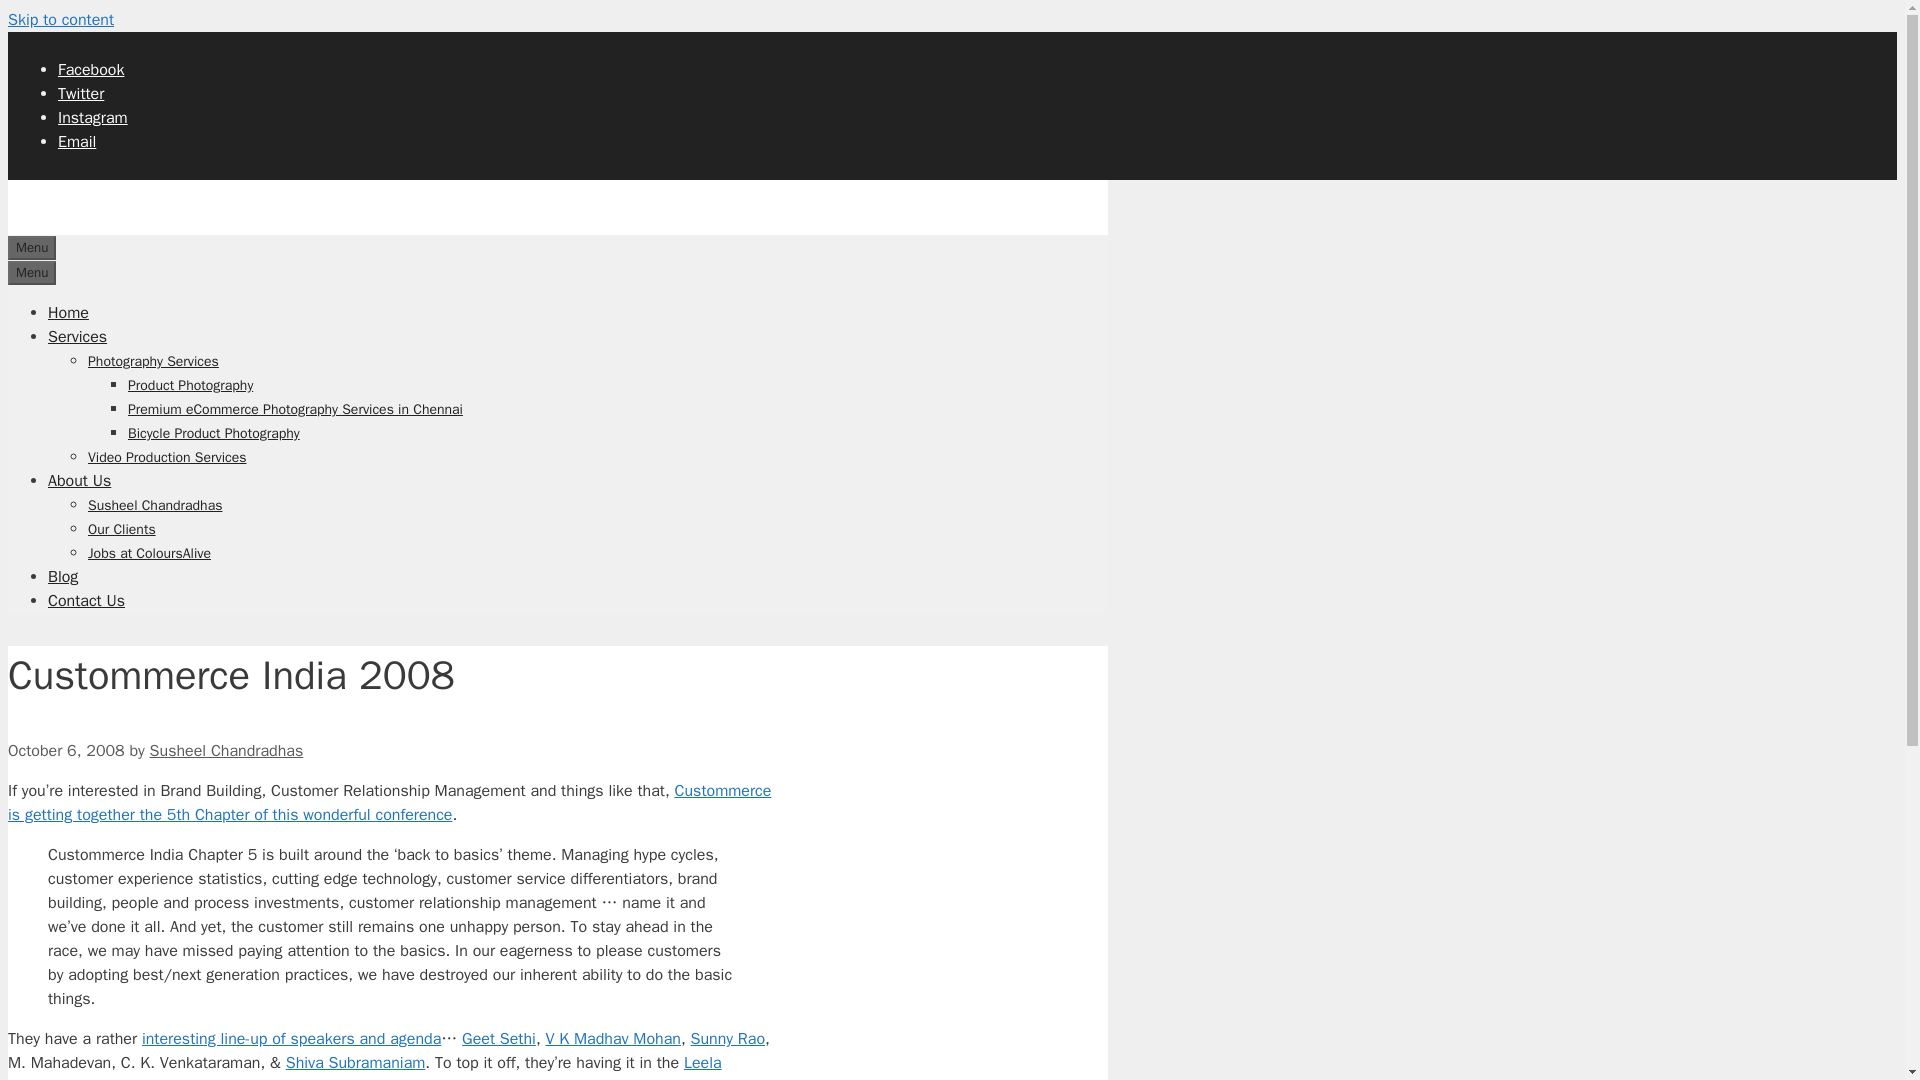  I want to click on Susheel Chandradhas, so click(155, 505).